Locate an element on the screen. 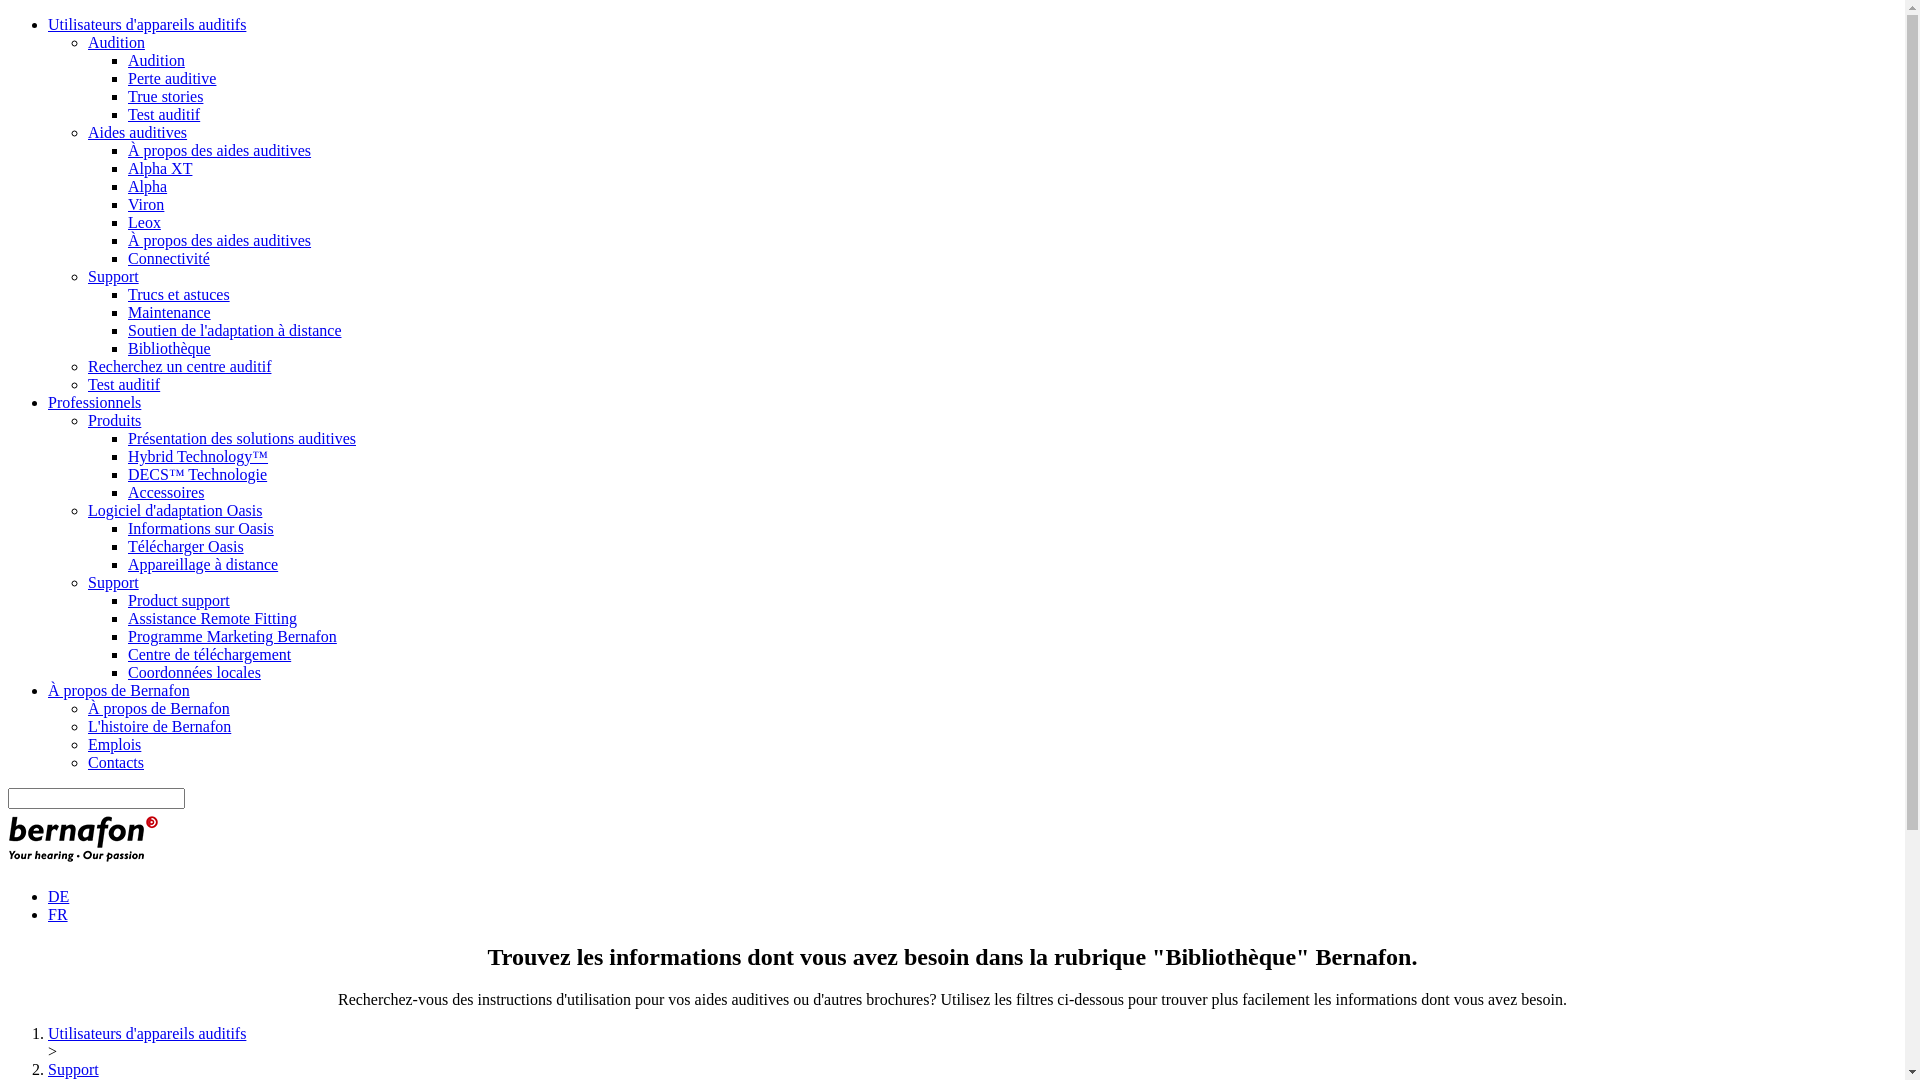 Image resolution: width=1920 pixels, height=1080 pixels. Audition is located at coordinates (156, 60).